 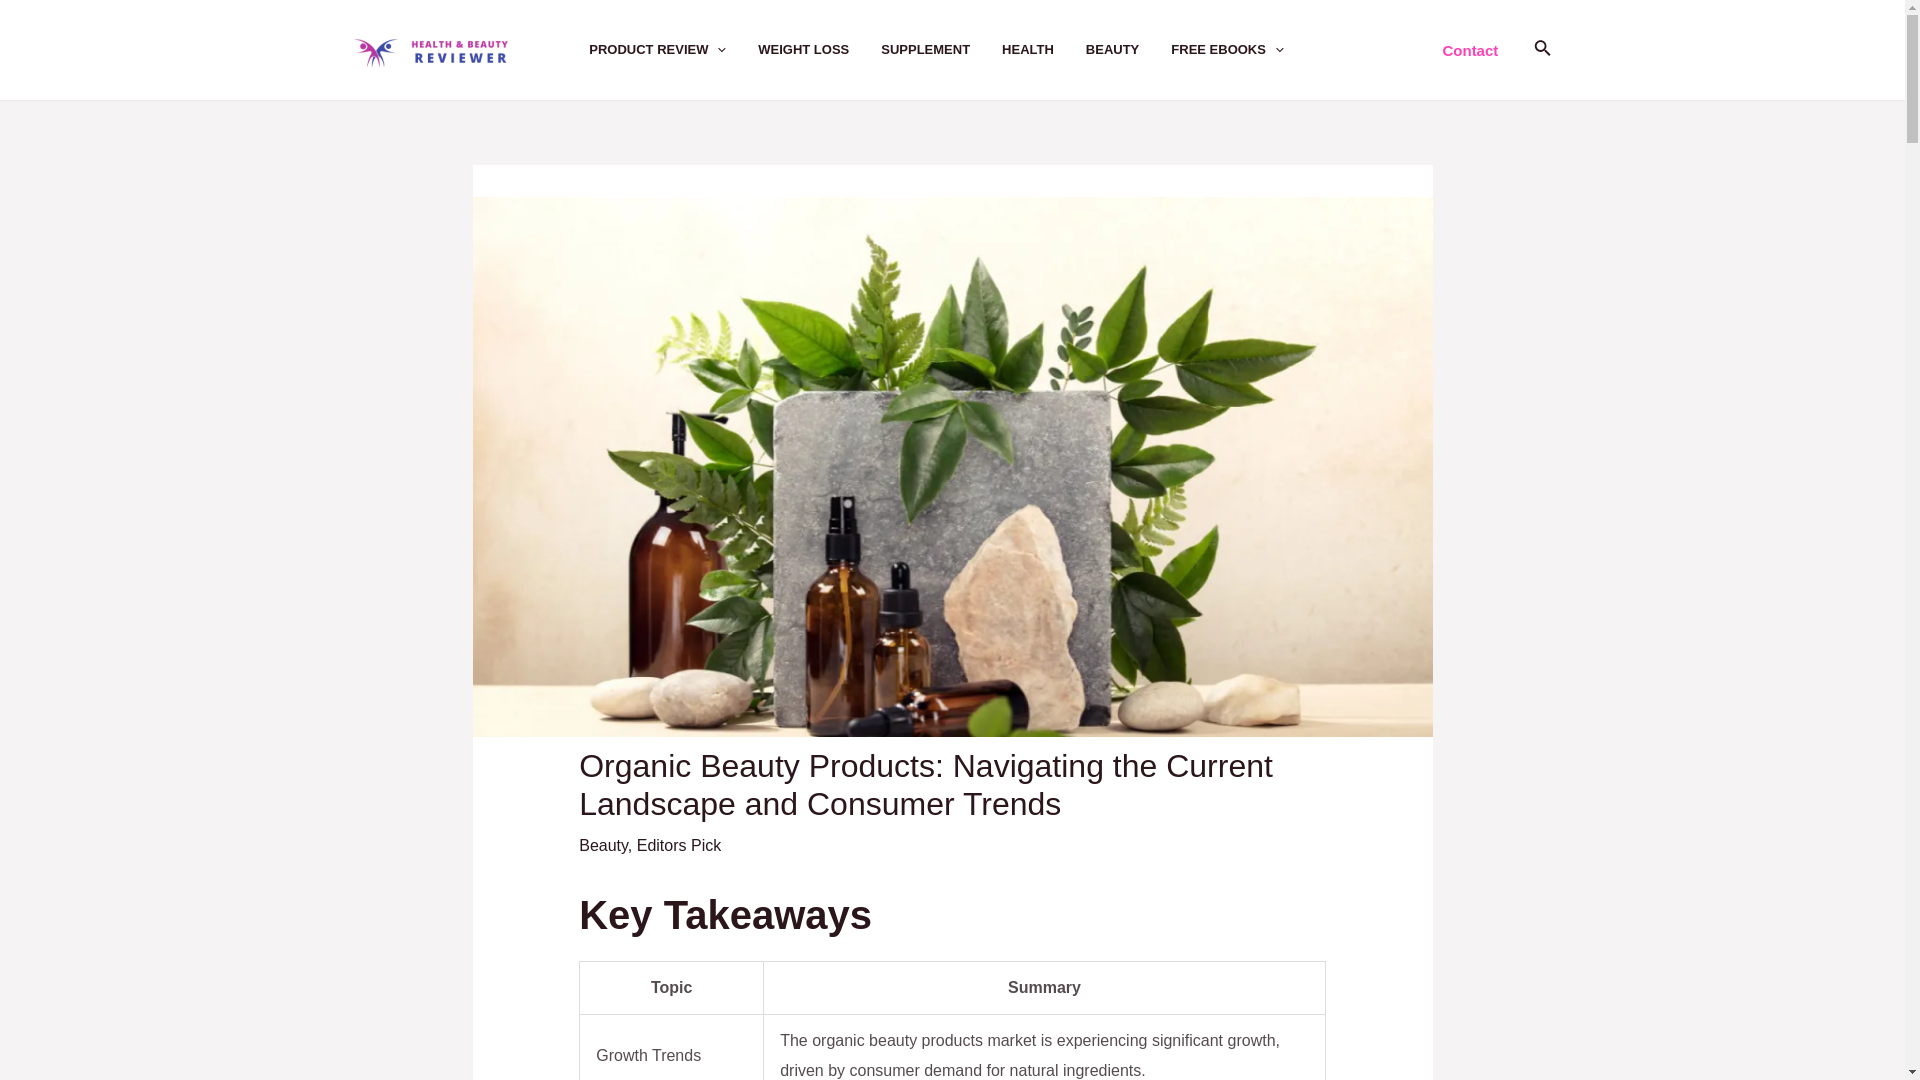 What do you see at coordinates (1044, 50) in the screenshot?
I see `HEALTH` at bounding box center [1044, 50].